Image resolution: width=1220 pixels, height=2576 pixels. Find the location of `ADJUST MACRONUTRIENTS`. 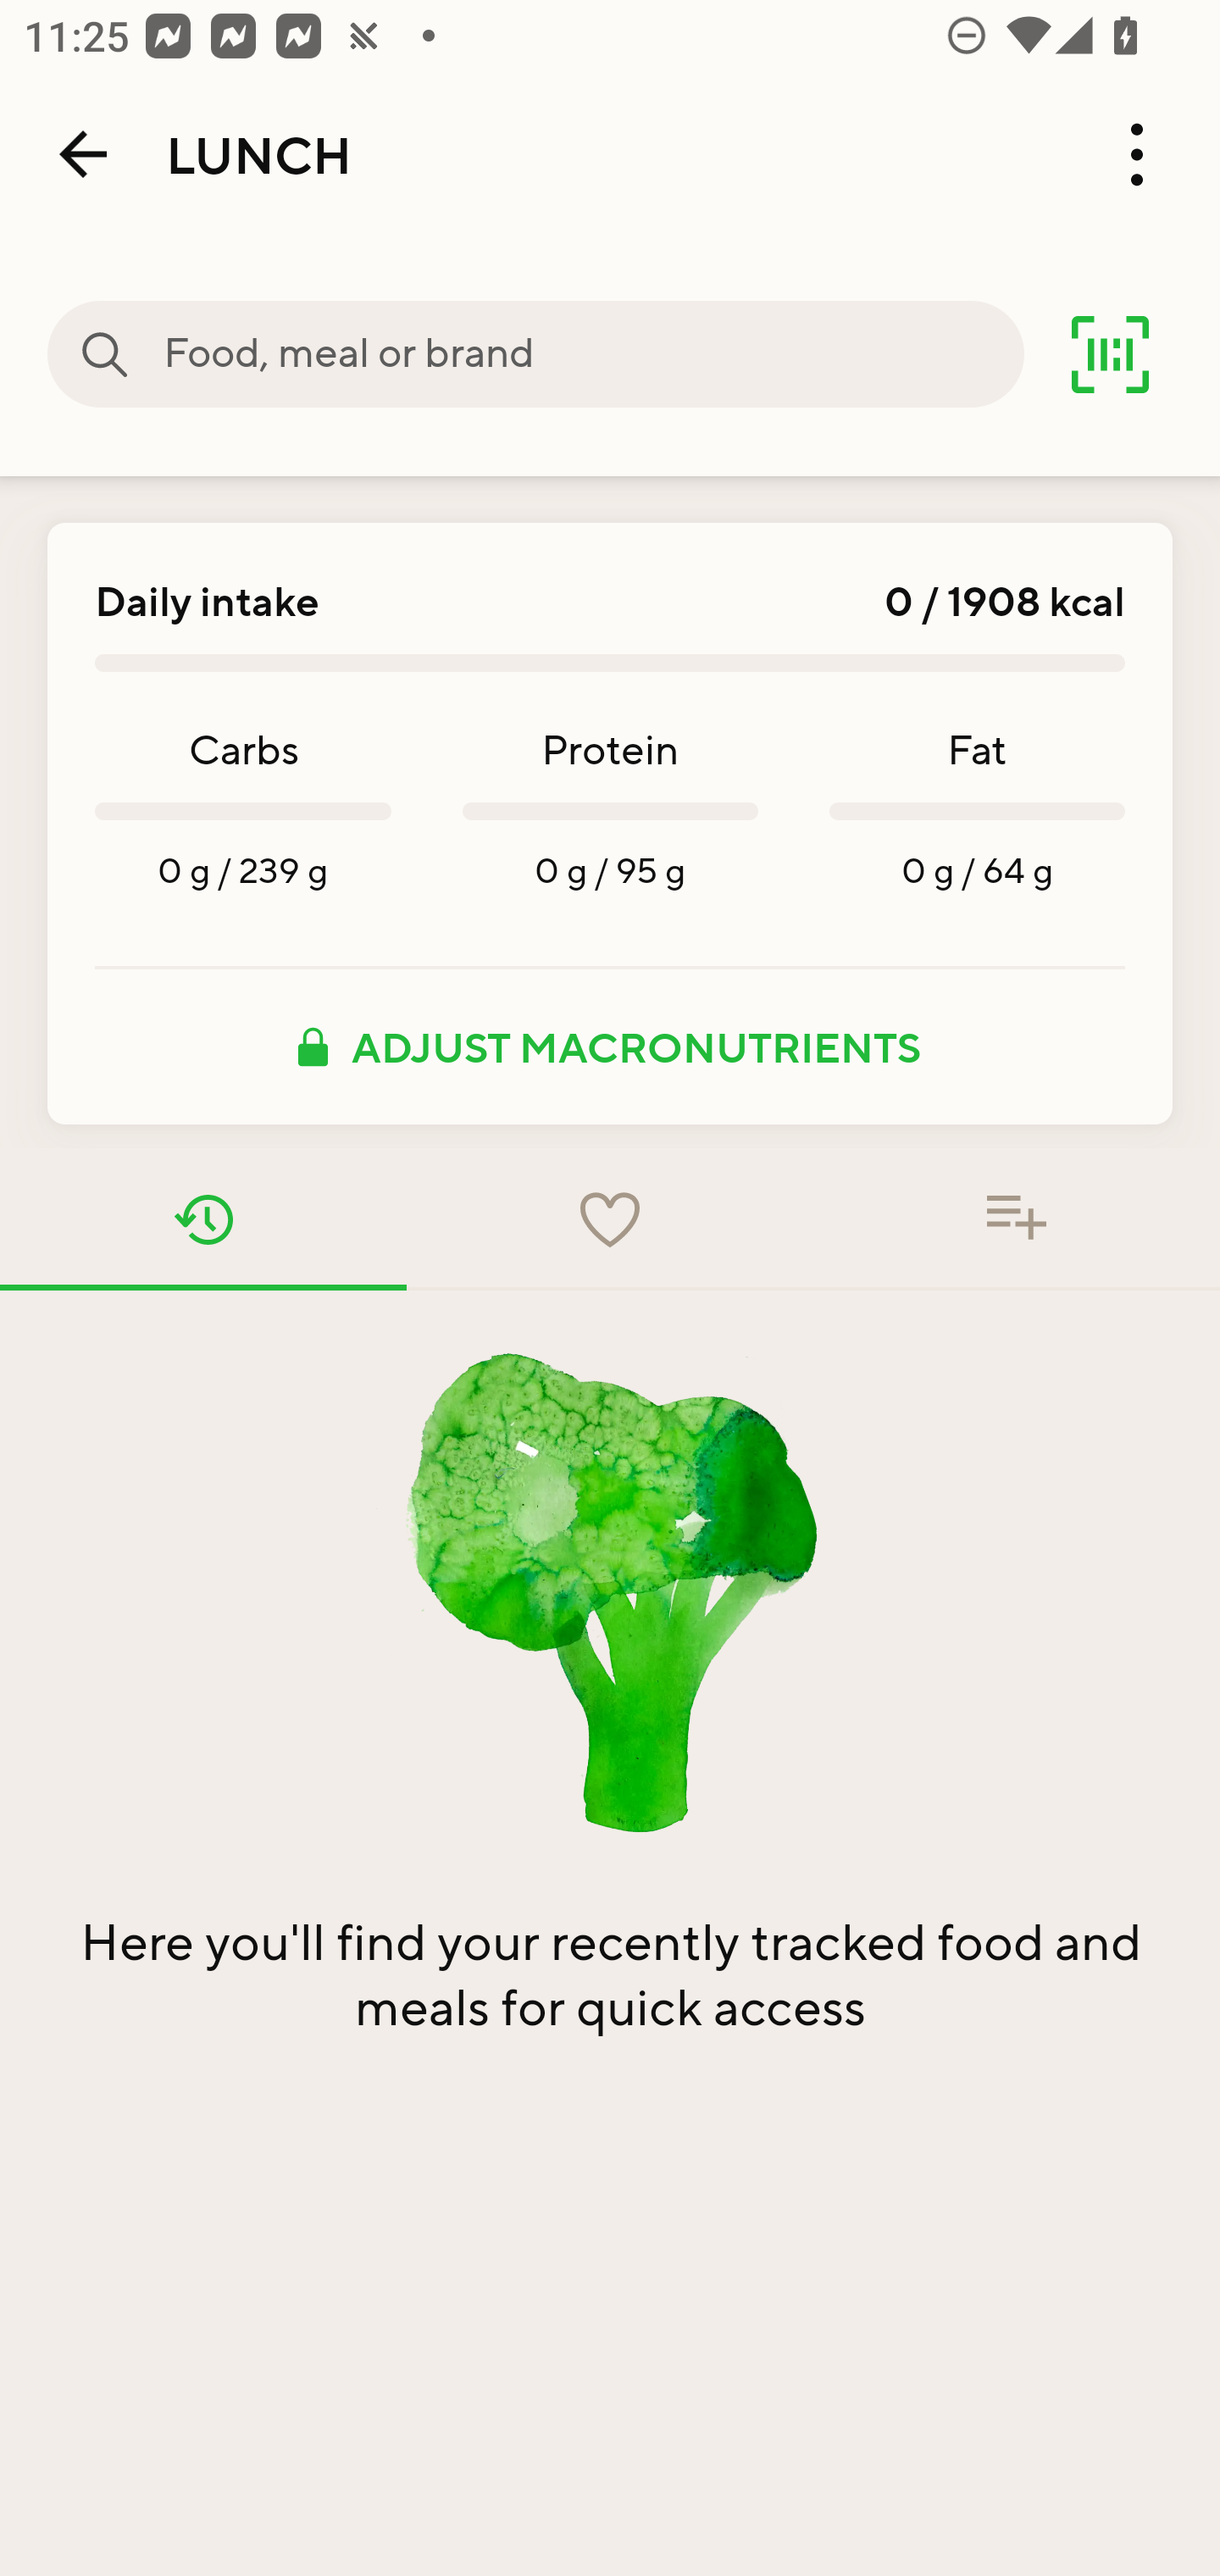

ADJUST MACRONUTRIENTS is located at coordinates (610, 1046).